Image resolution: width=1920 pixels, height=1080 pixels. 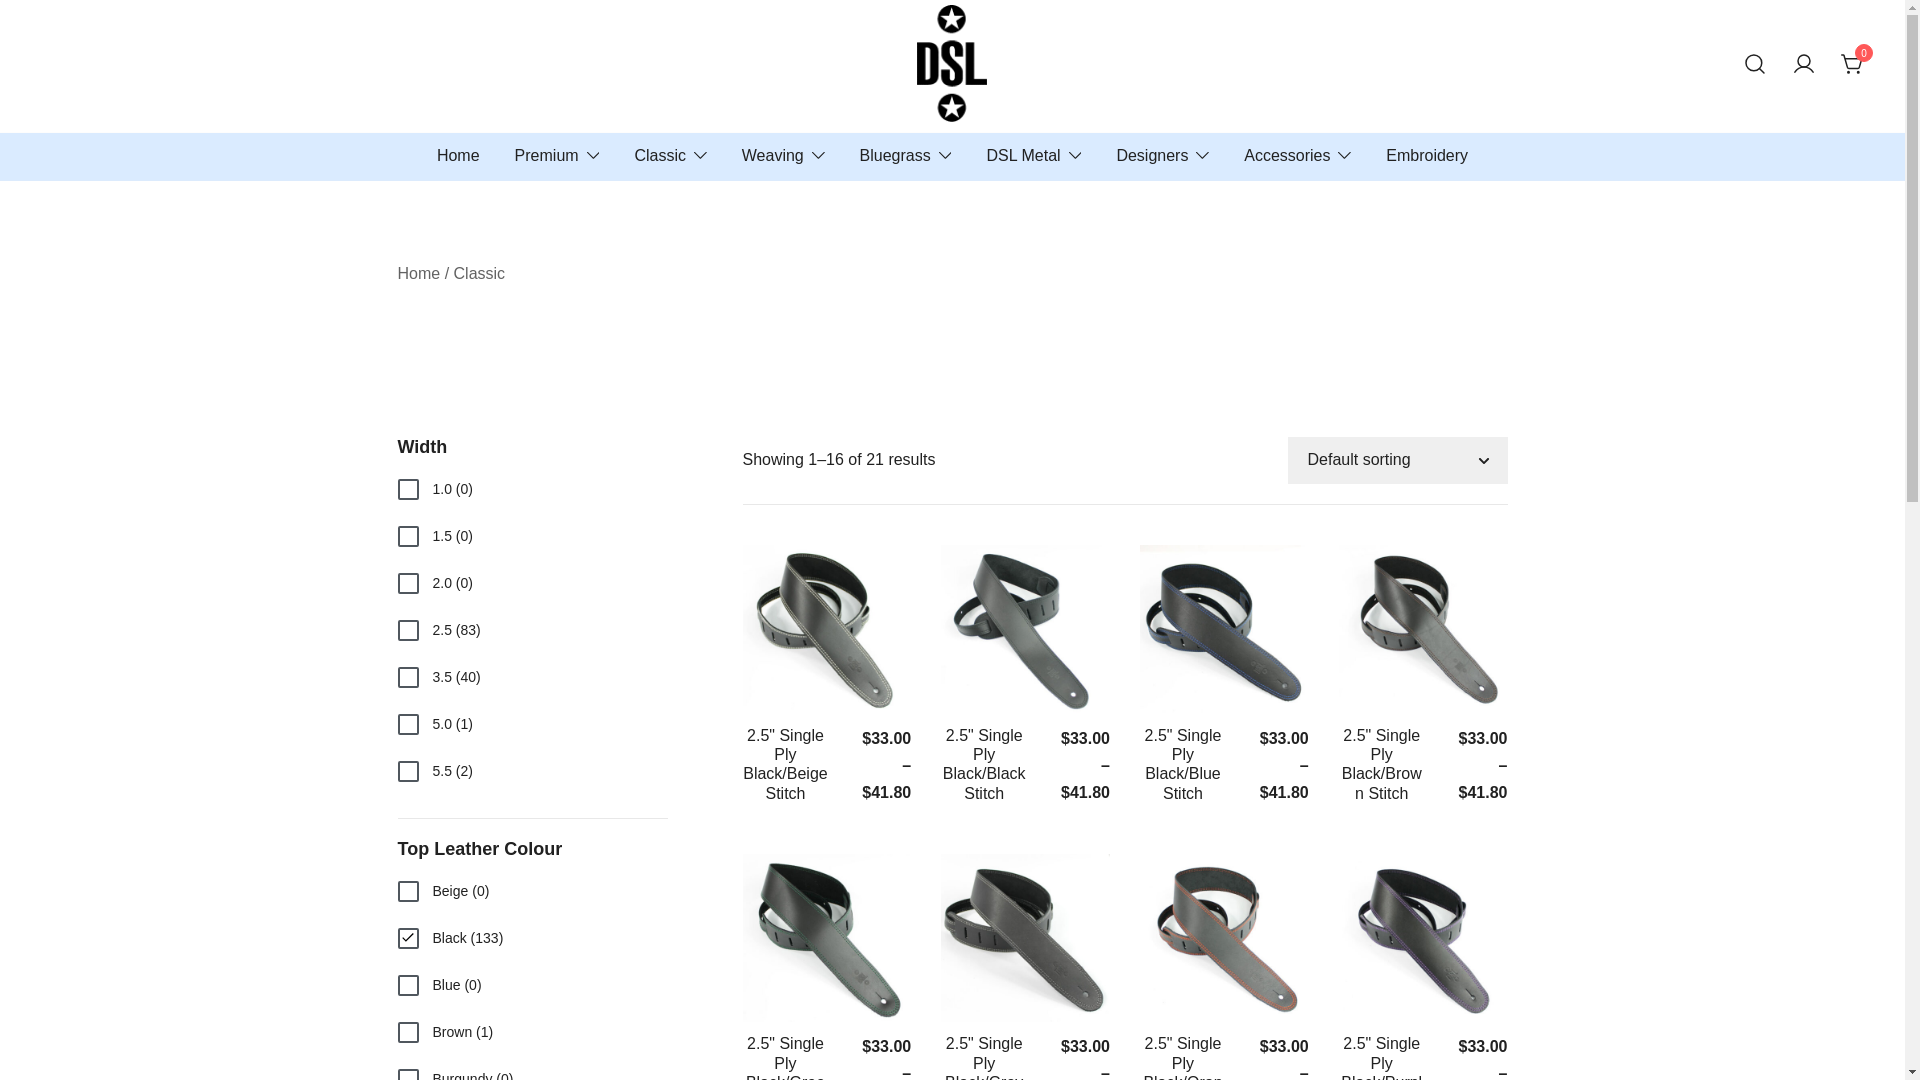 I want to click on 2.5" Single Ply Black/Blue Stitch, so click(x=1184, y=764).